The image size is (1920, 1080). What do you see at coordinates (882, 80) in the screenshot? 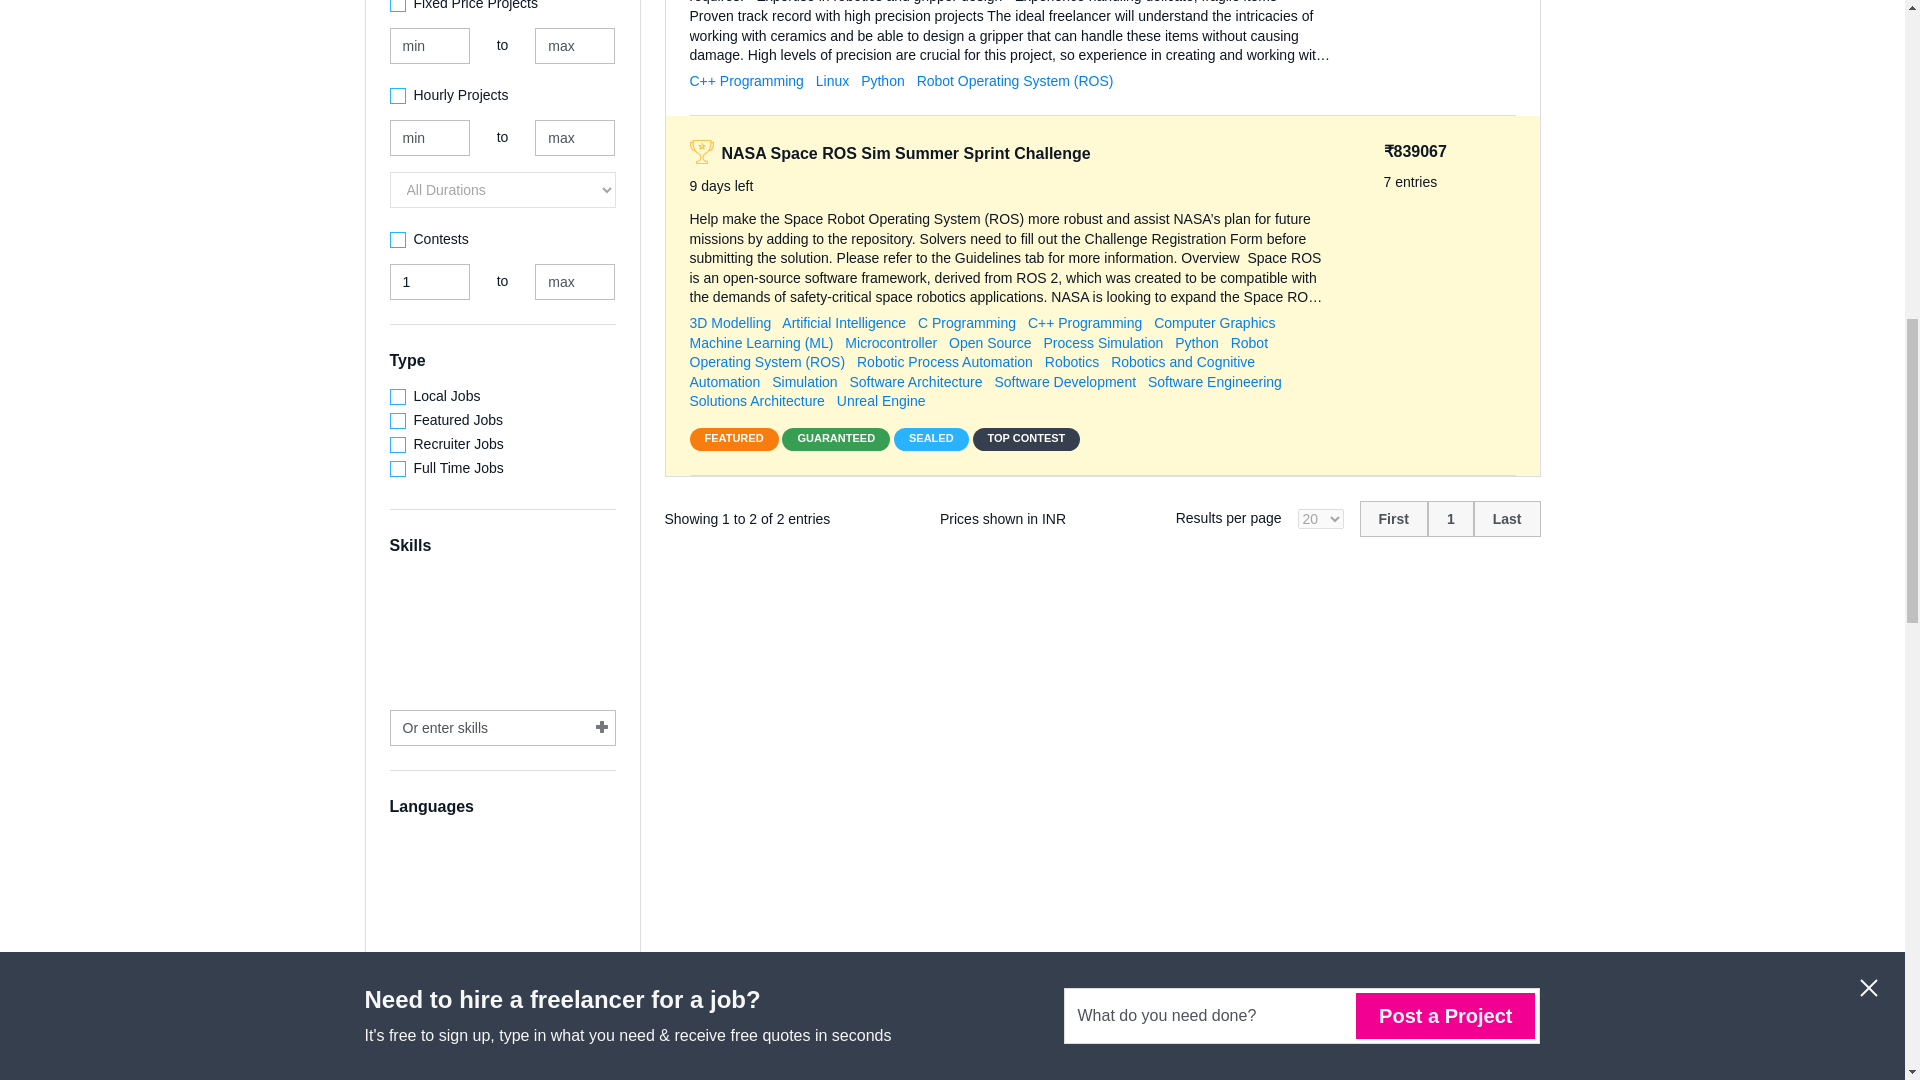
I see `Python` at bounding box center [882, 80].